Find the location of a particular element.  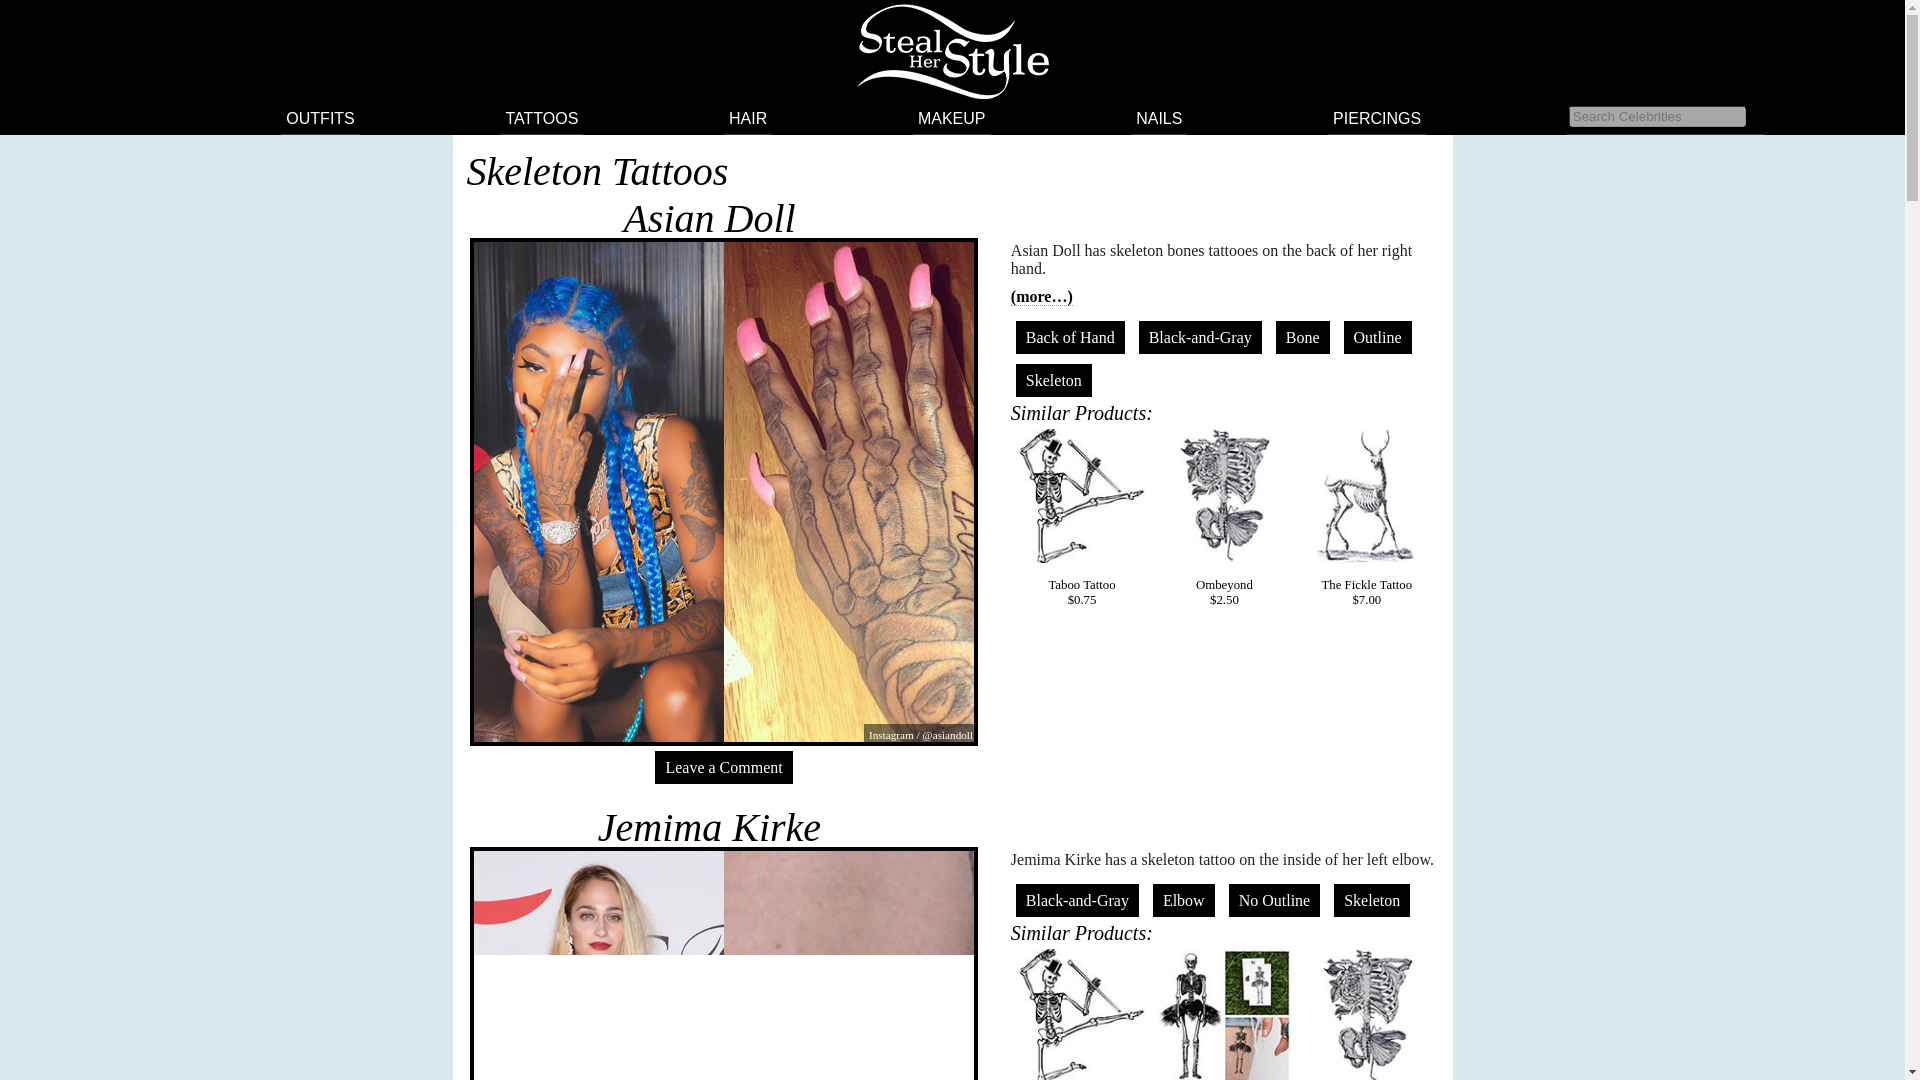

NAILS is located at coordinates (1158, 118).